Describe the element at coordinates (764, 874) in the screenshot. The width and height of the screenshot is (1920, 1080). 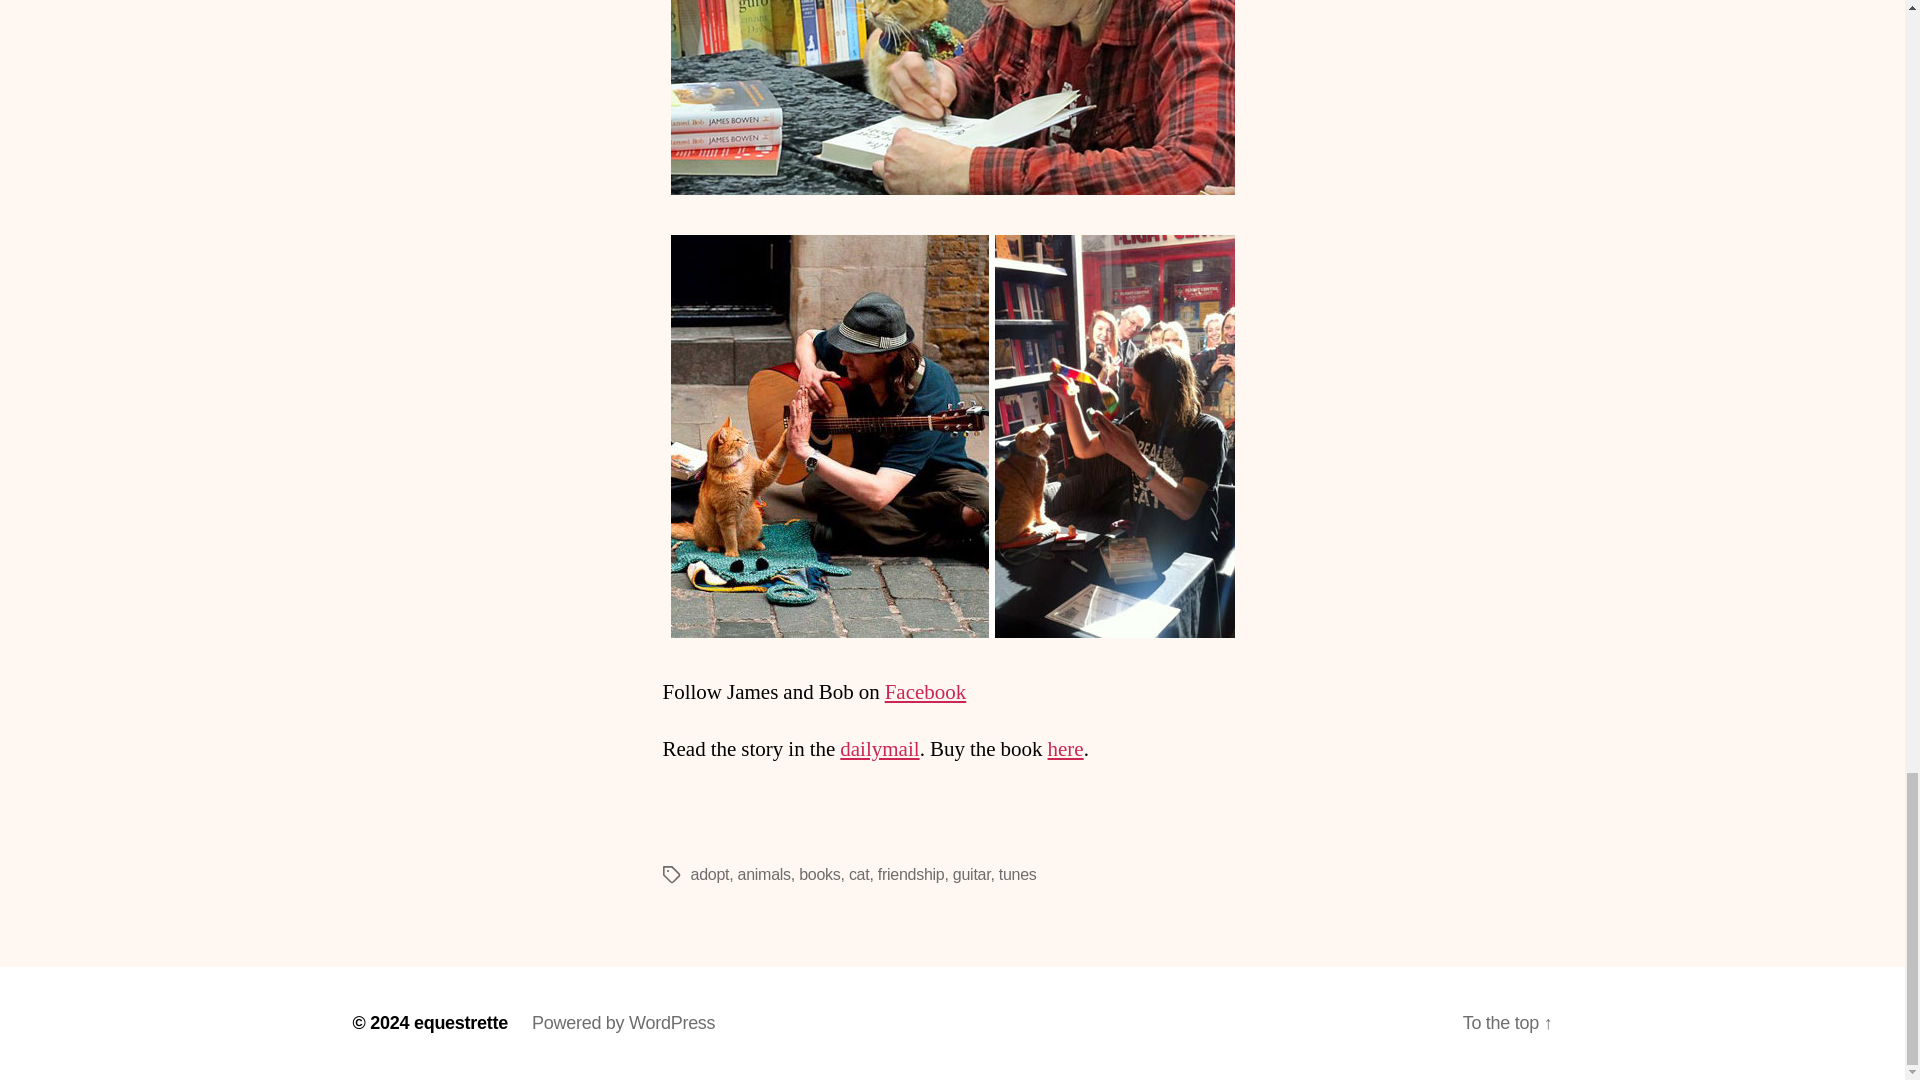
I see `animals` at that location.